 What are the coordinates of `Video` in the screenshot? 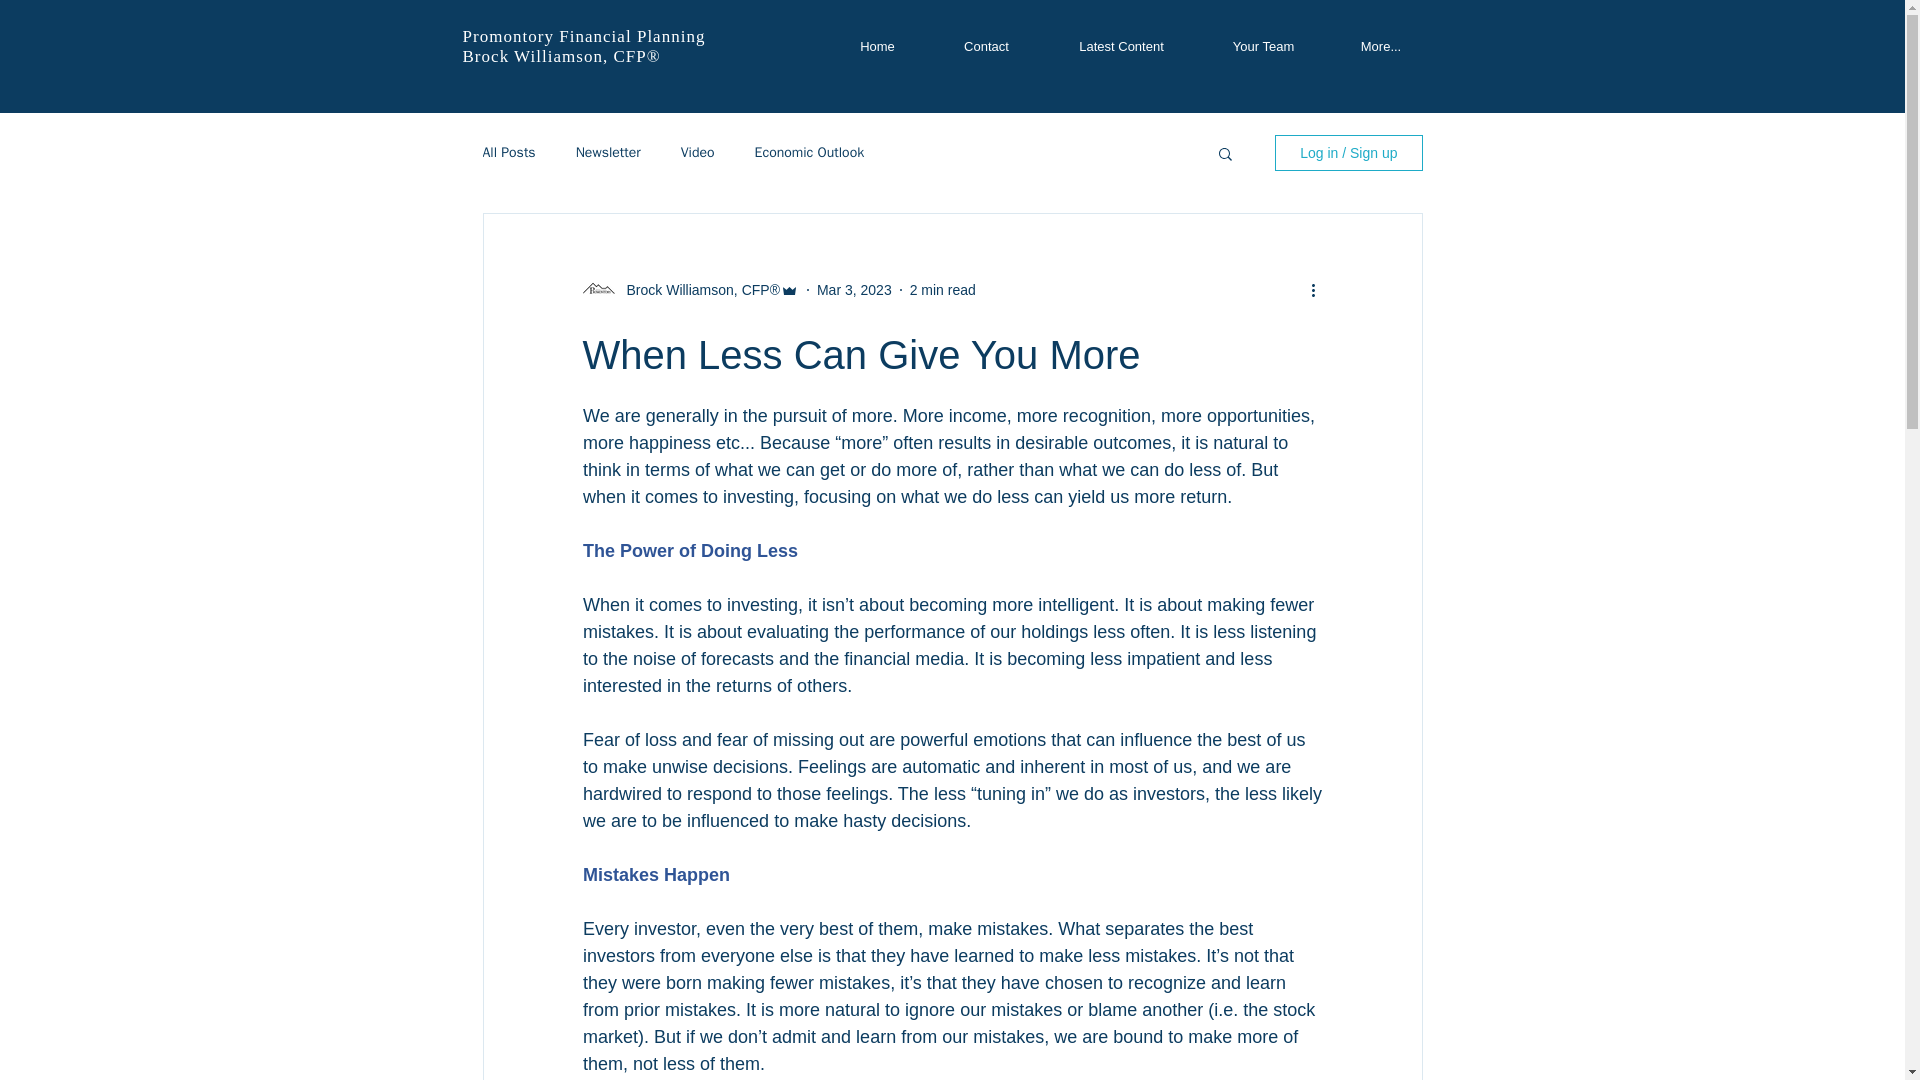 It's located at (698, 152).